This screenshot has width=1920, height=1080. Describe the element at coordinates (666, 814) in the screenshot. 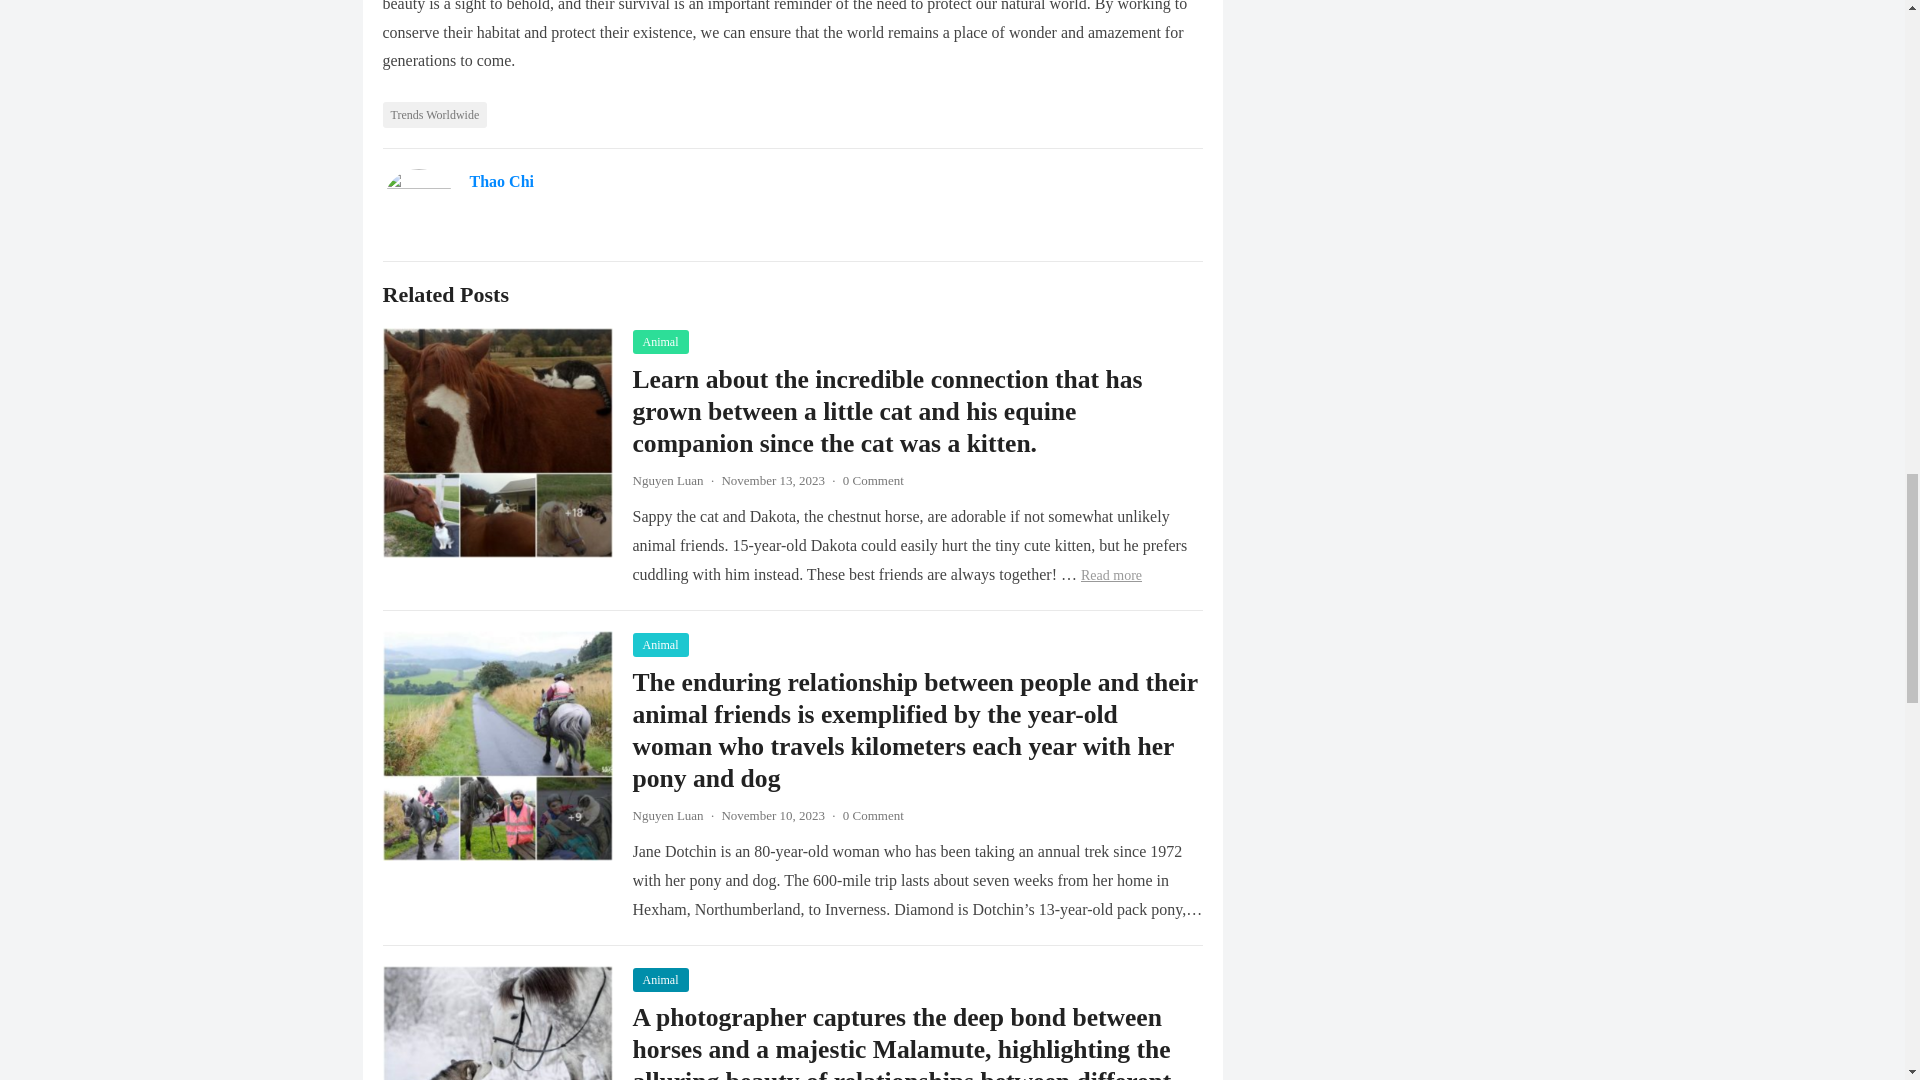

I see `Posts by Nguyen Luan` at that location.